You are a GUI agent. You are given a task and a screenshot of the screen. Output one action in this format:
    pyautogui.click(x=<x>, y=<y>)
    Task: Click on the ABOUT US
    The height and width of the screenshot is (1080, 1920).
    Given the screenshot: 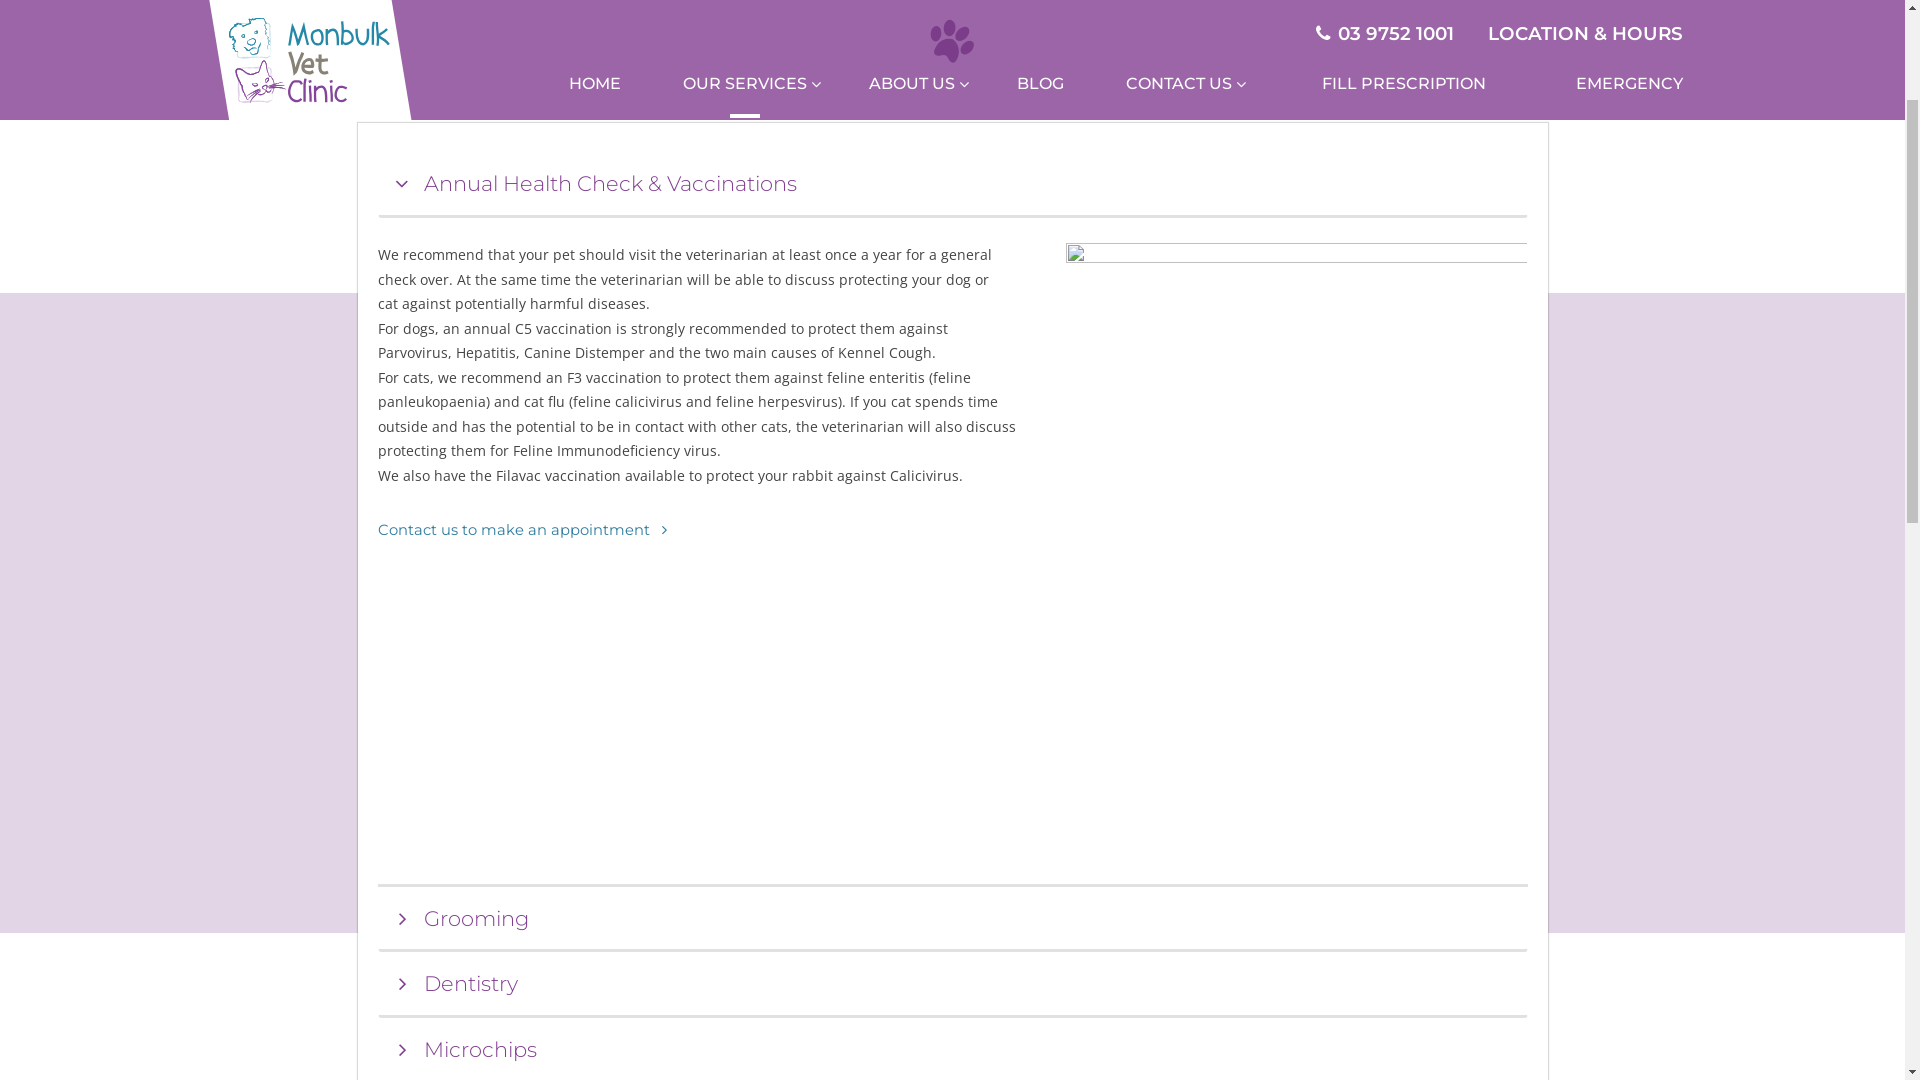 What is the action you would take?
    pyautogui.click(x=912, y=302)
    